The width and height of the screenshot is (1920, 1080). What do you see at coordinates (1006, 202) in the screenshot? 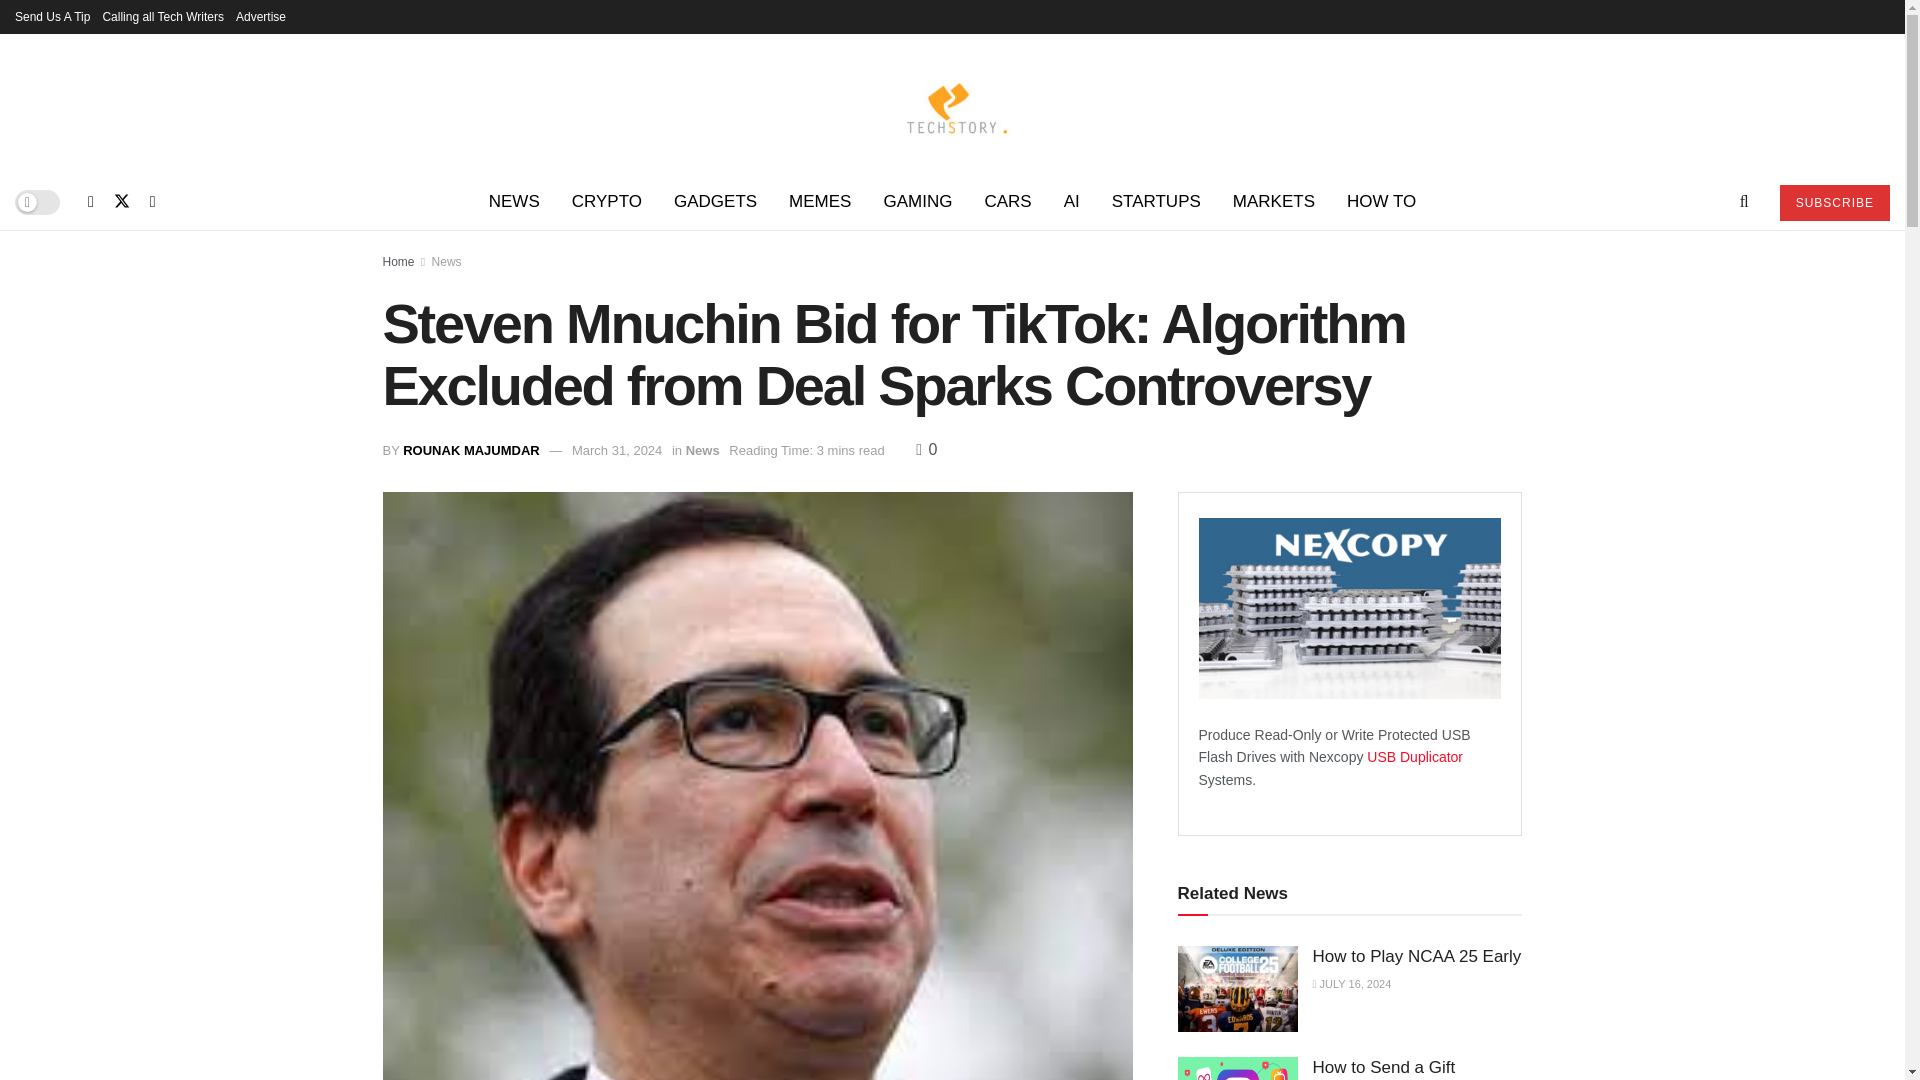
I see `CARS` at bounding box center [1006, 202].